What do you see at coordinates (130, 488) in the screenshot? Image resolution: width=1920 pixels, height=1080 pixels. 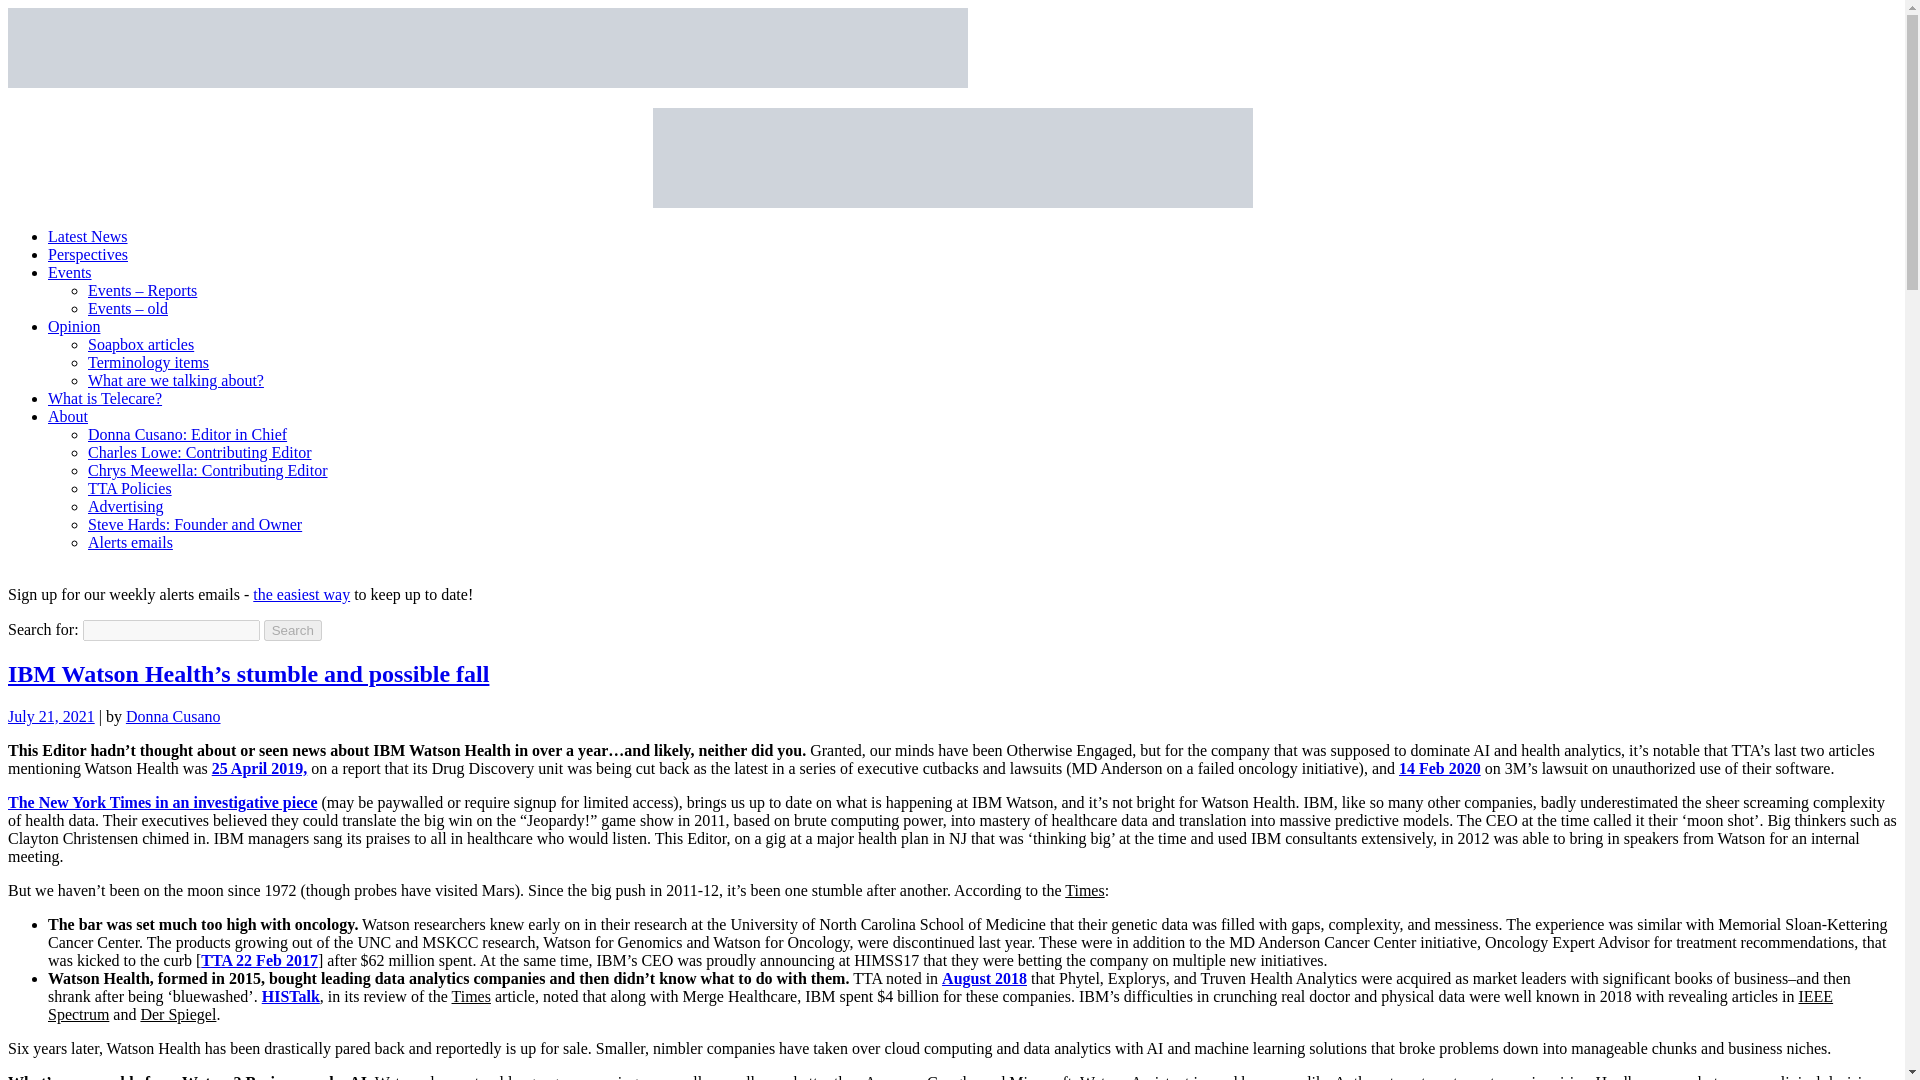 I see `TTA Policies` at bounding box center [130, 488].